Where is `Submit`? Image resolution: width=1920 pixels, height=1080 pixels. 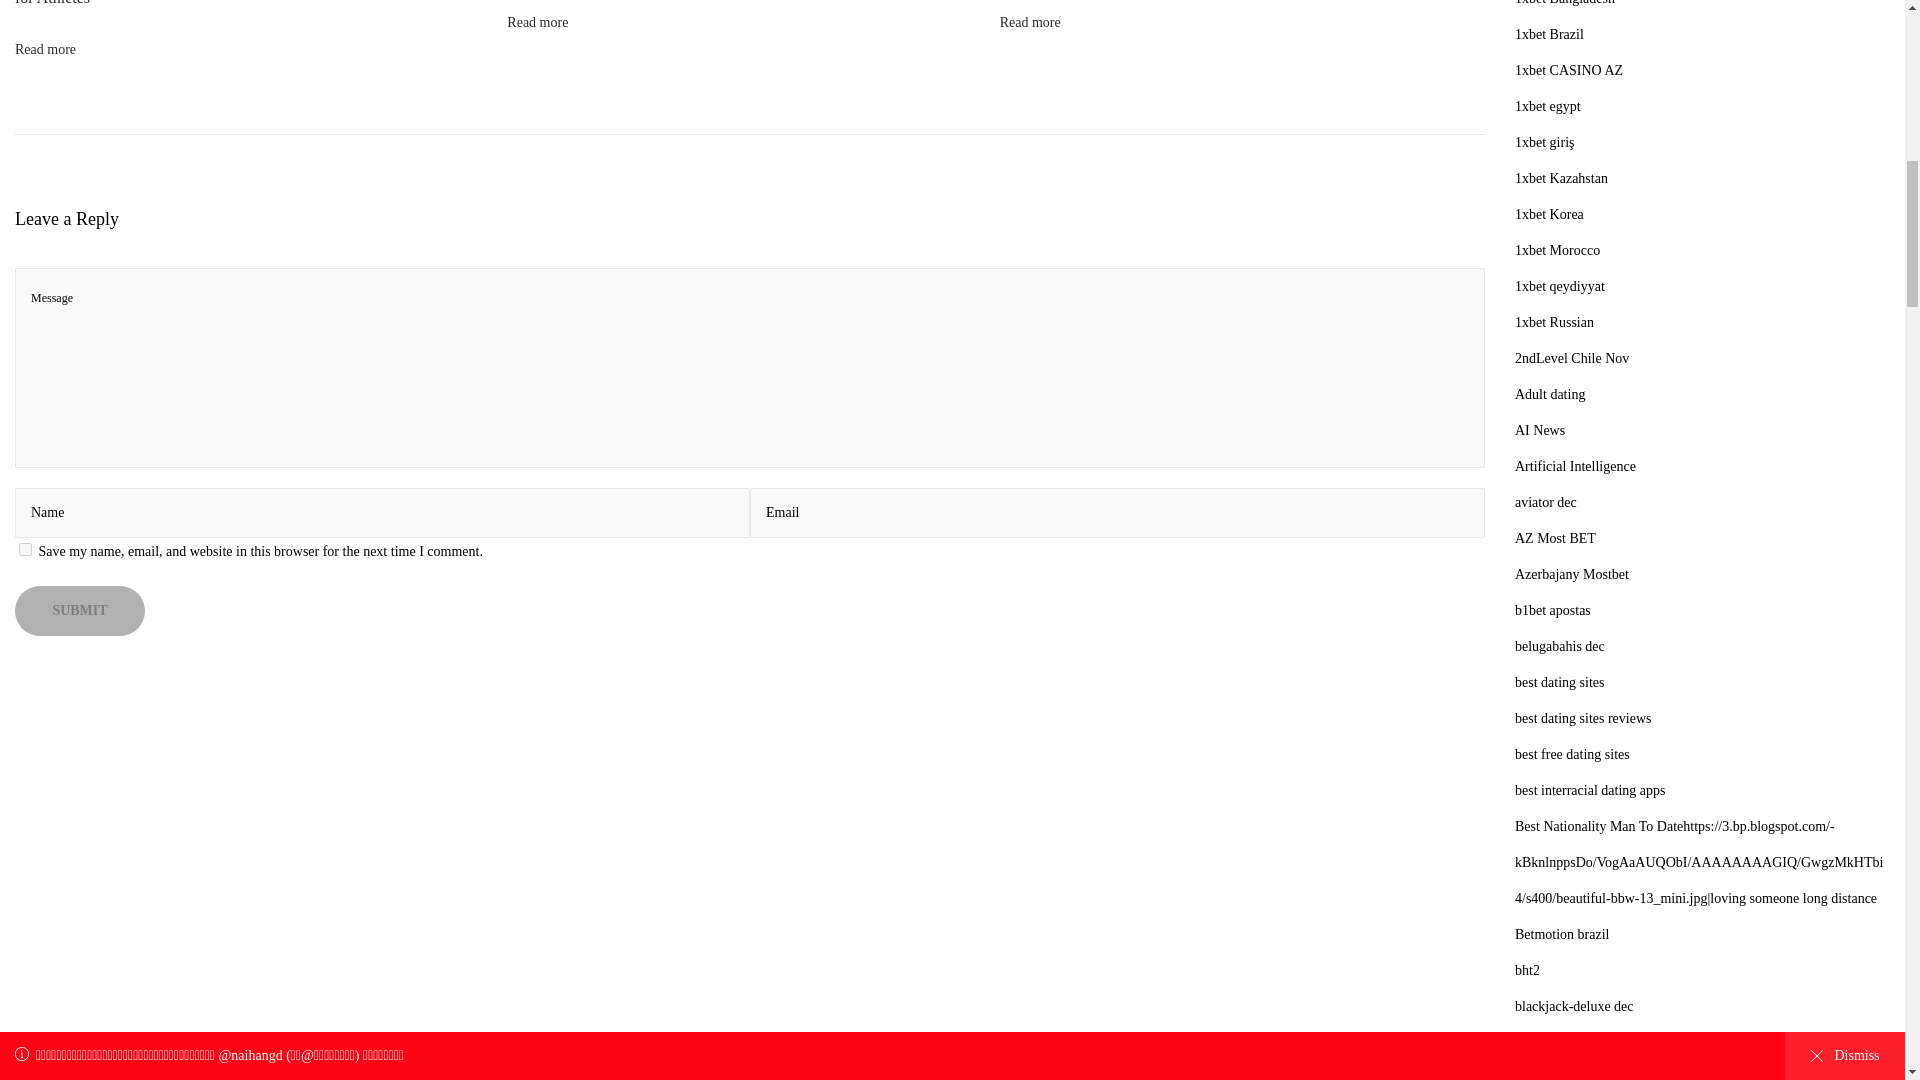 Submit is located at coordinates (80, 611).